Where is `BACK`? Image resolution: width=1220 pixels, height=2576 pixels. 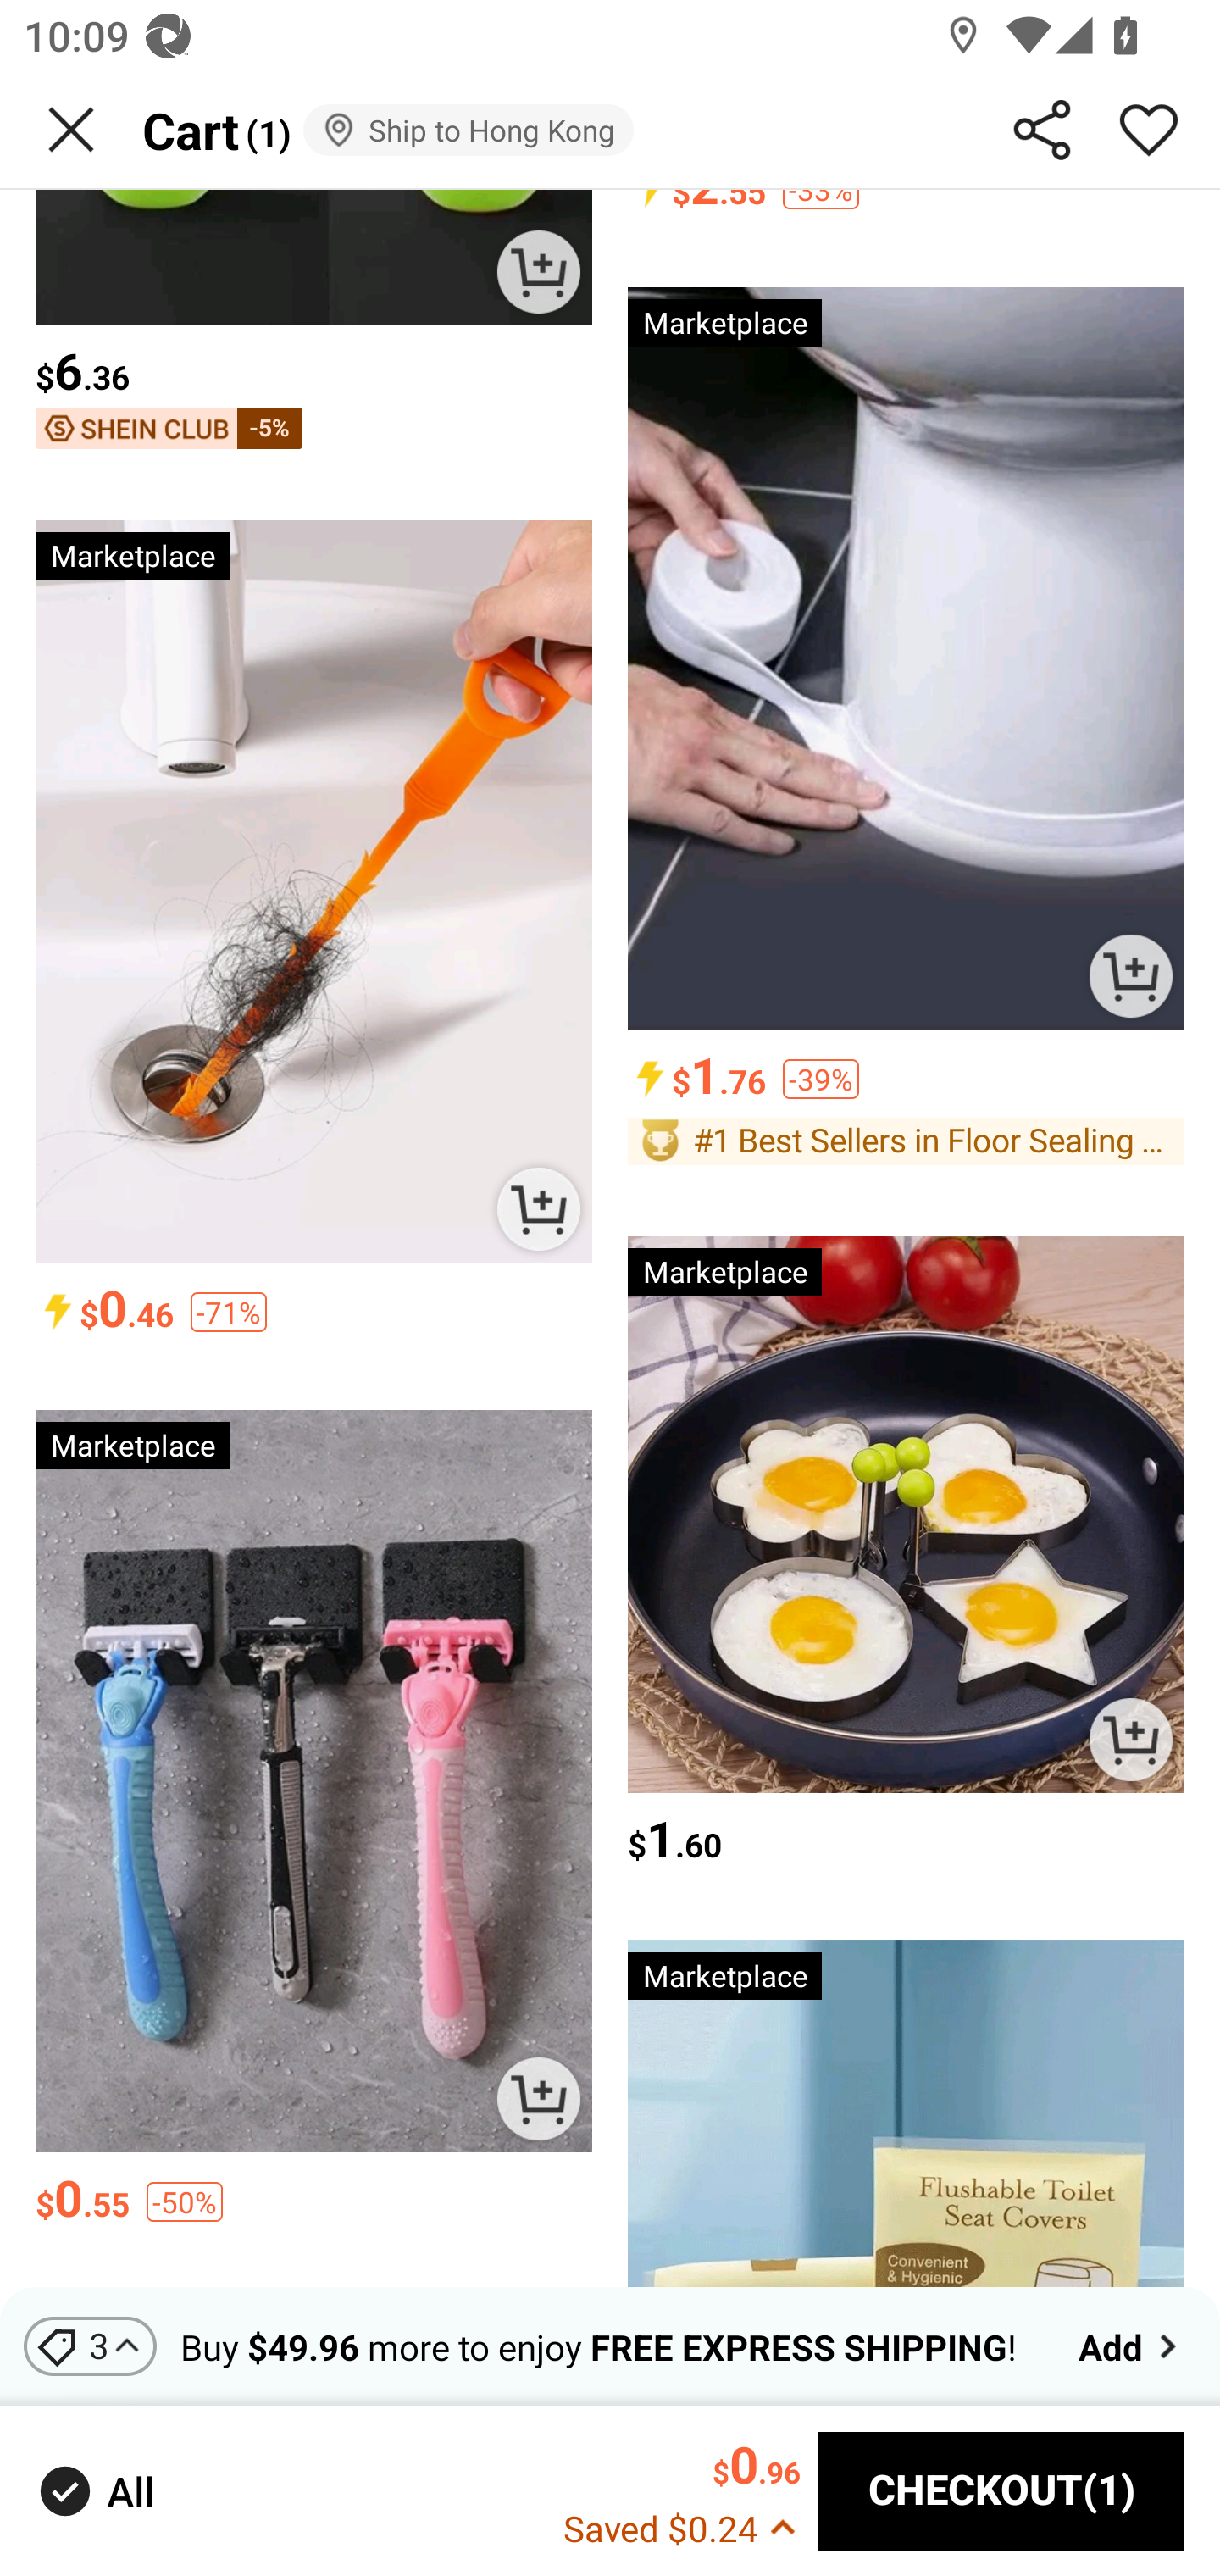
BACK is located at coordinates (71, 130).